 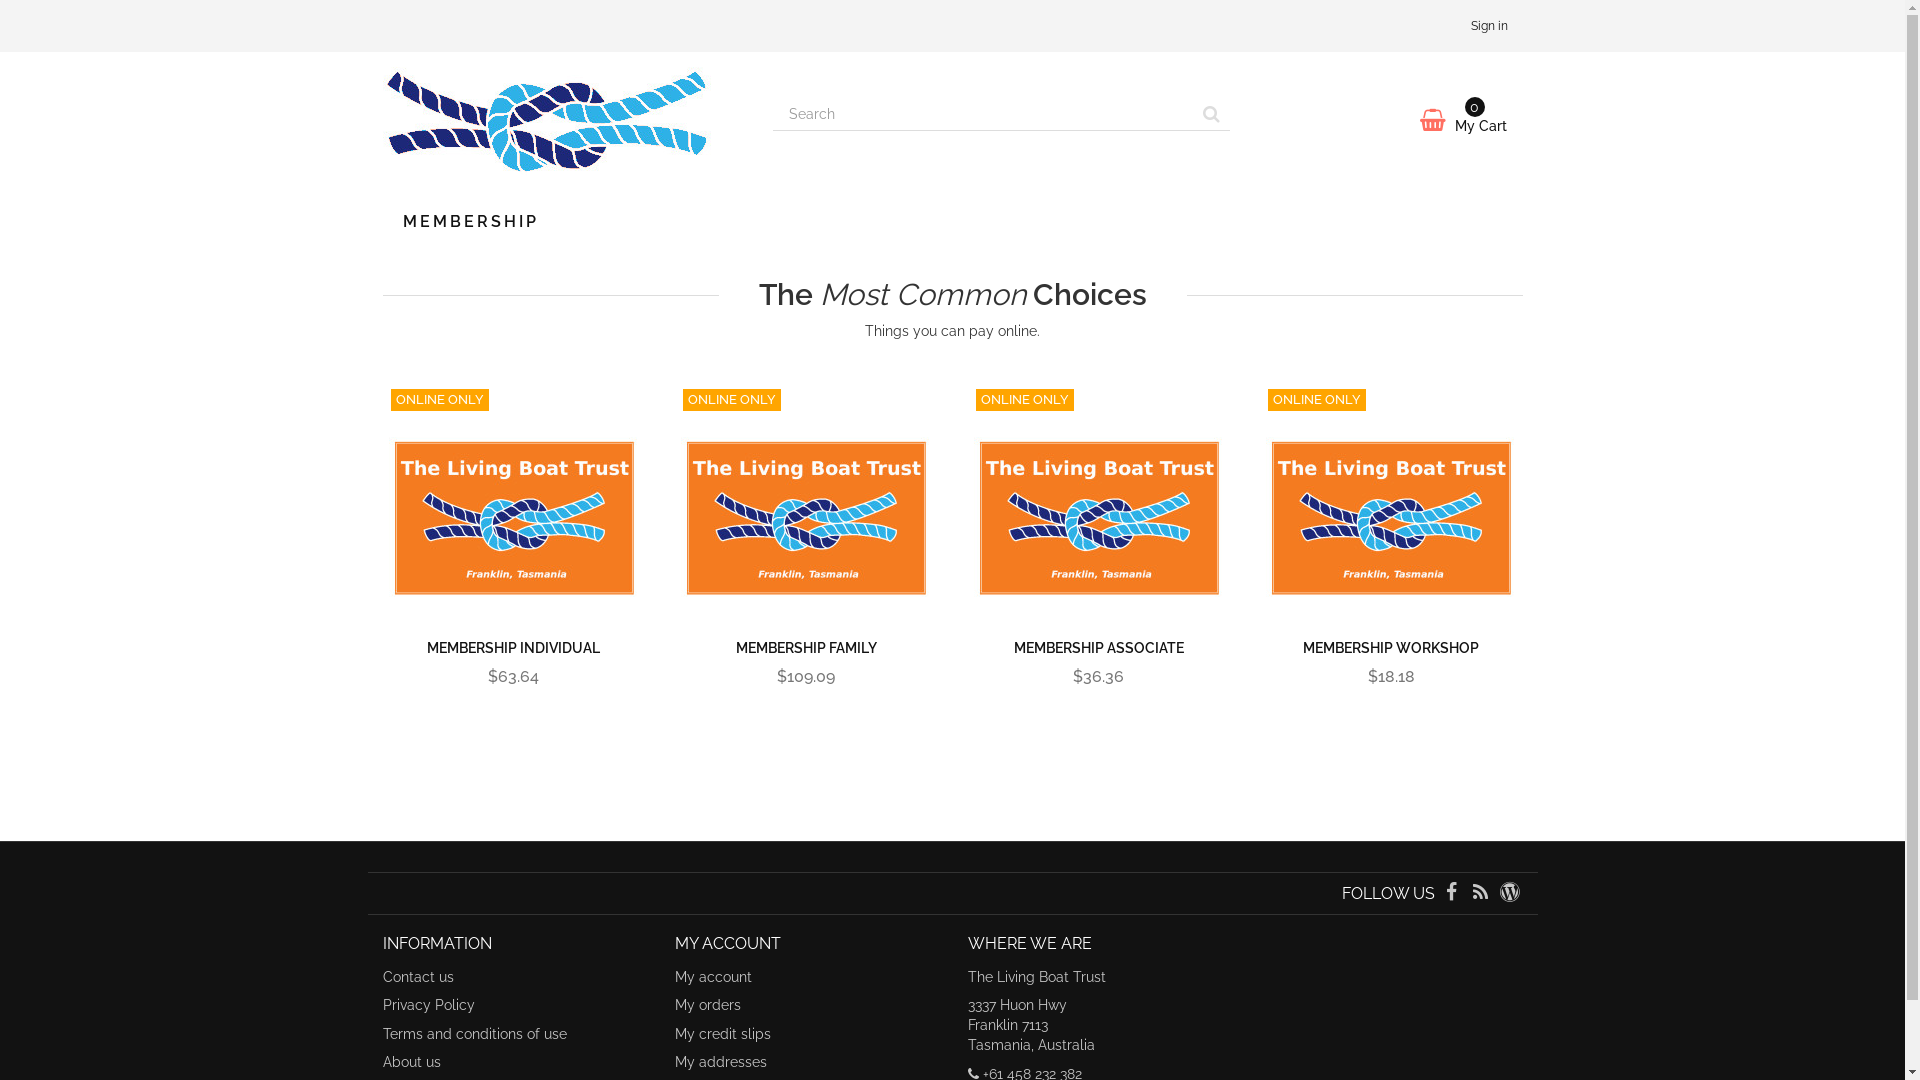 I want to click on My account, so click(x=714, y=977).